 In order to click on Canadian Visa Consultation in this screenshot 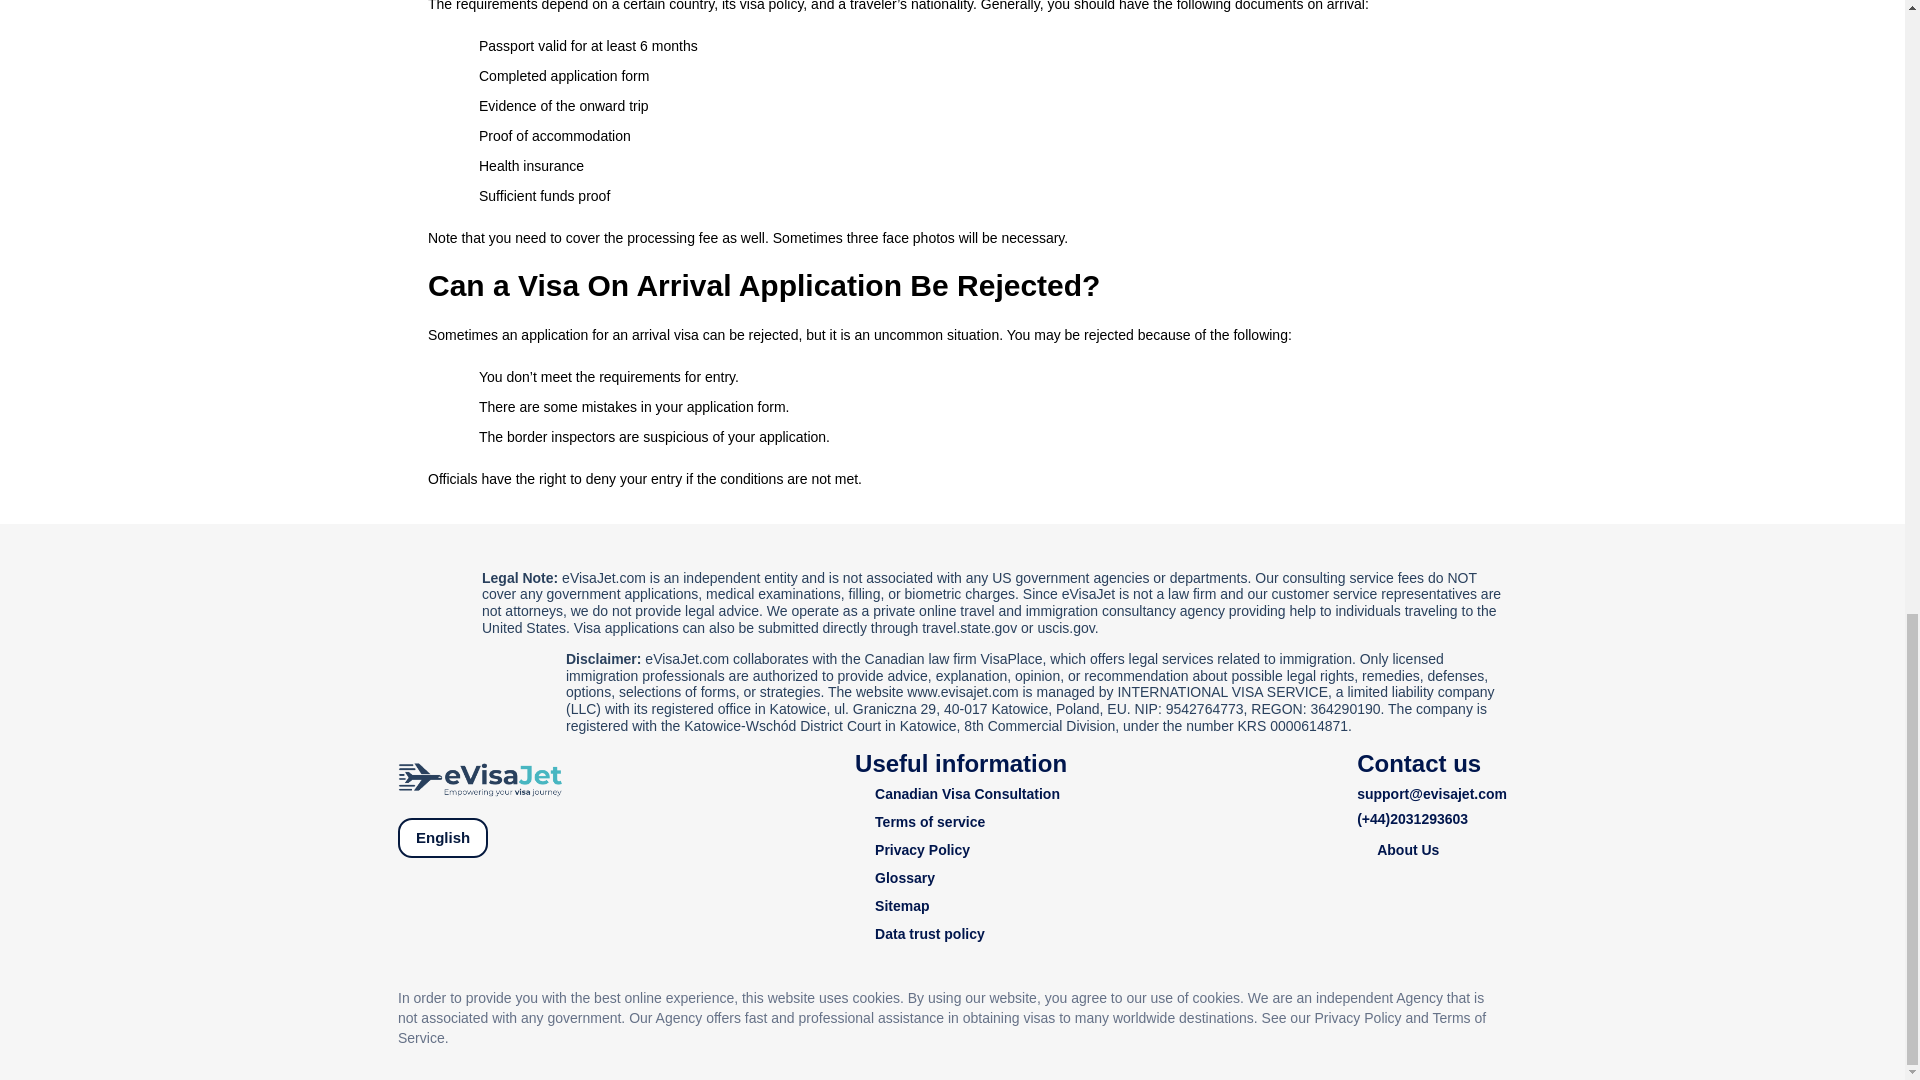, I will do `click(960, 794)`.